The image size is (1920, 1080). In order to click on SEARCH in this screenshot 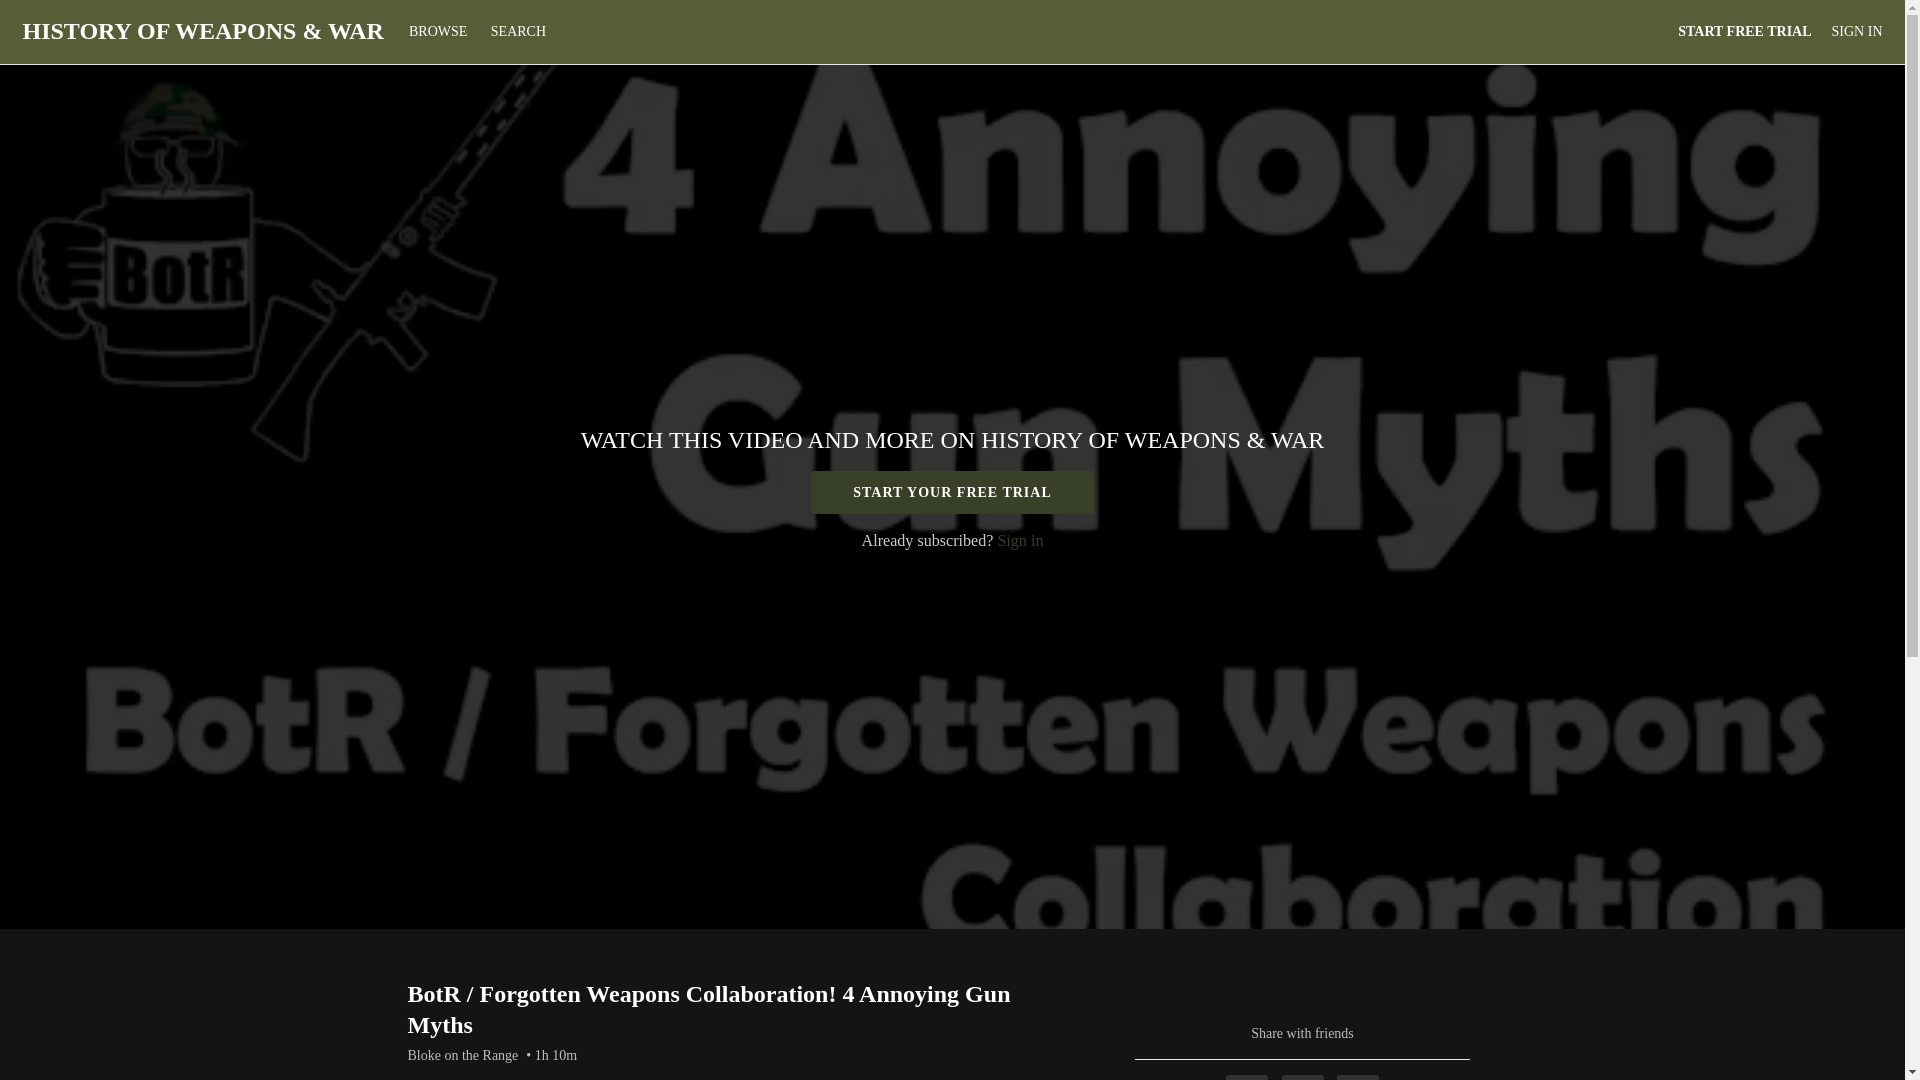, I will do `click(518, 30)`.